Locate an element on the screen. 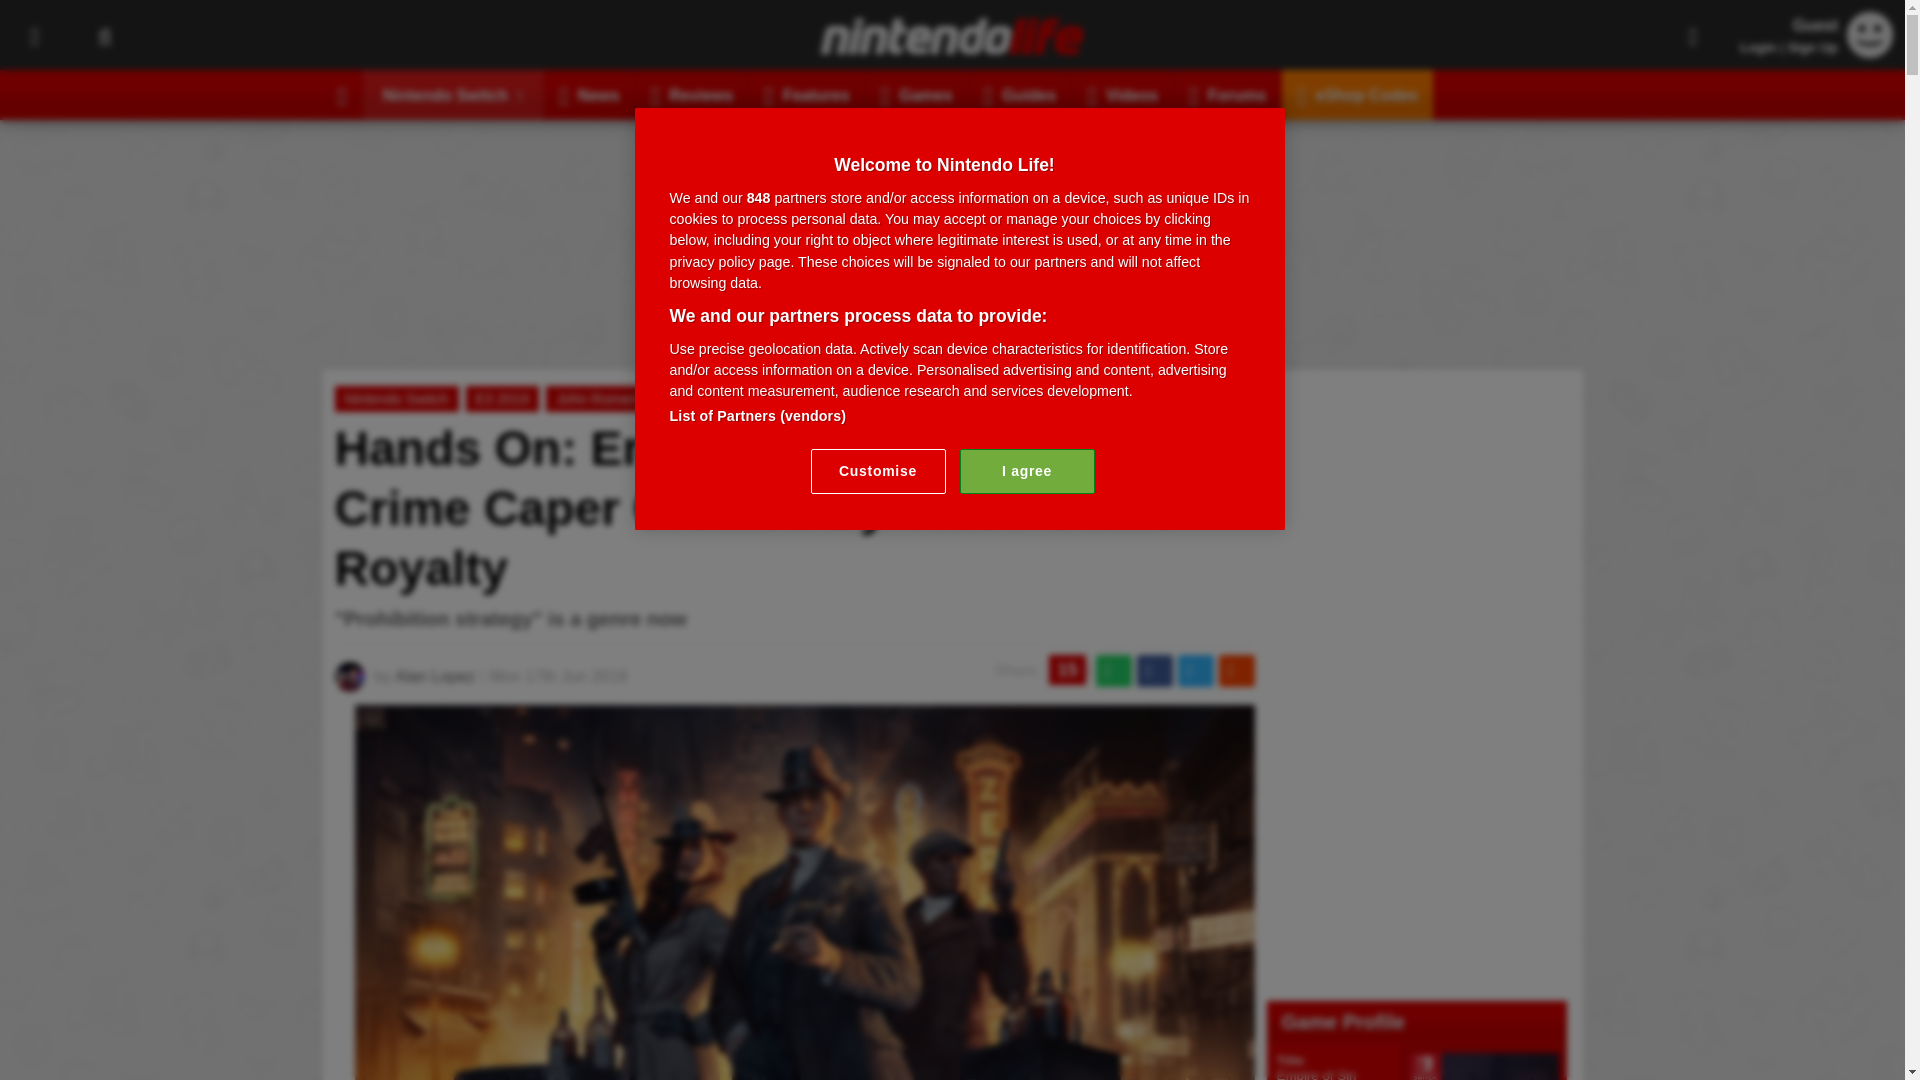 This screenshot has width=1920, height=1080. Alan Lopez is located at coordinates (434, 676).